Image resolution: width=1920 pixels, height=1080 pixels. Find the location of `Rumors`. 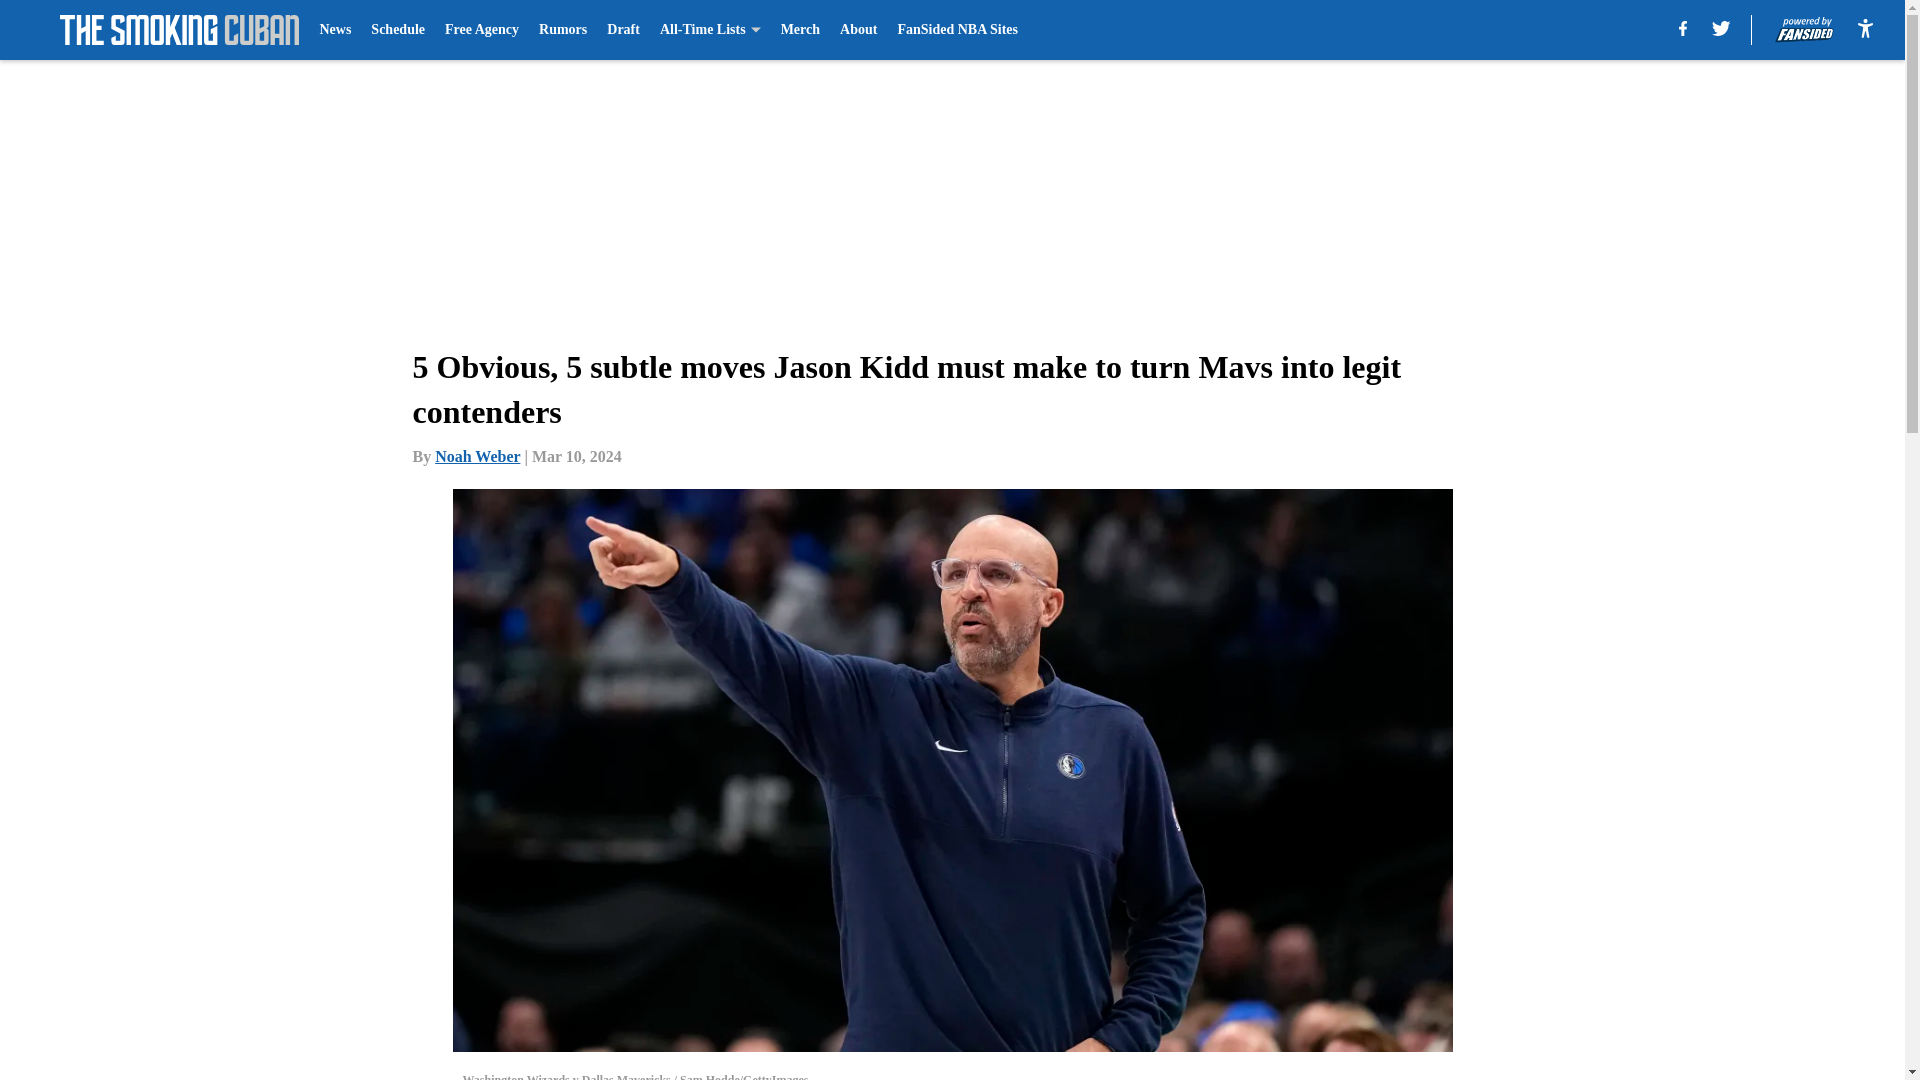

Rumors is located at coordinates (563, 30).